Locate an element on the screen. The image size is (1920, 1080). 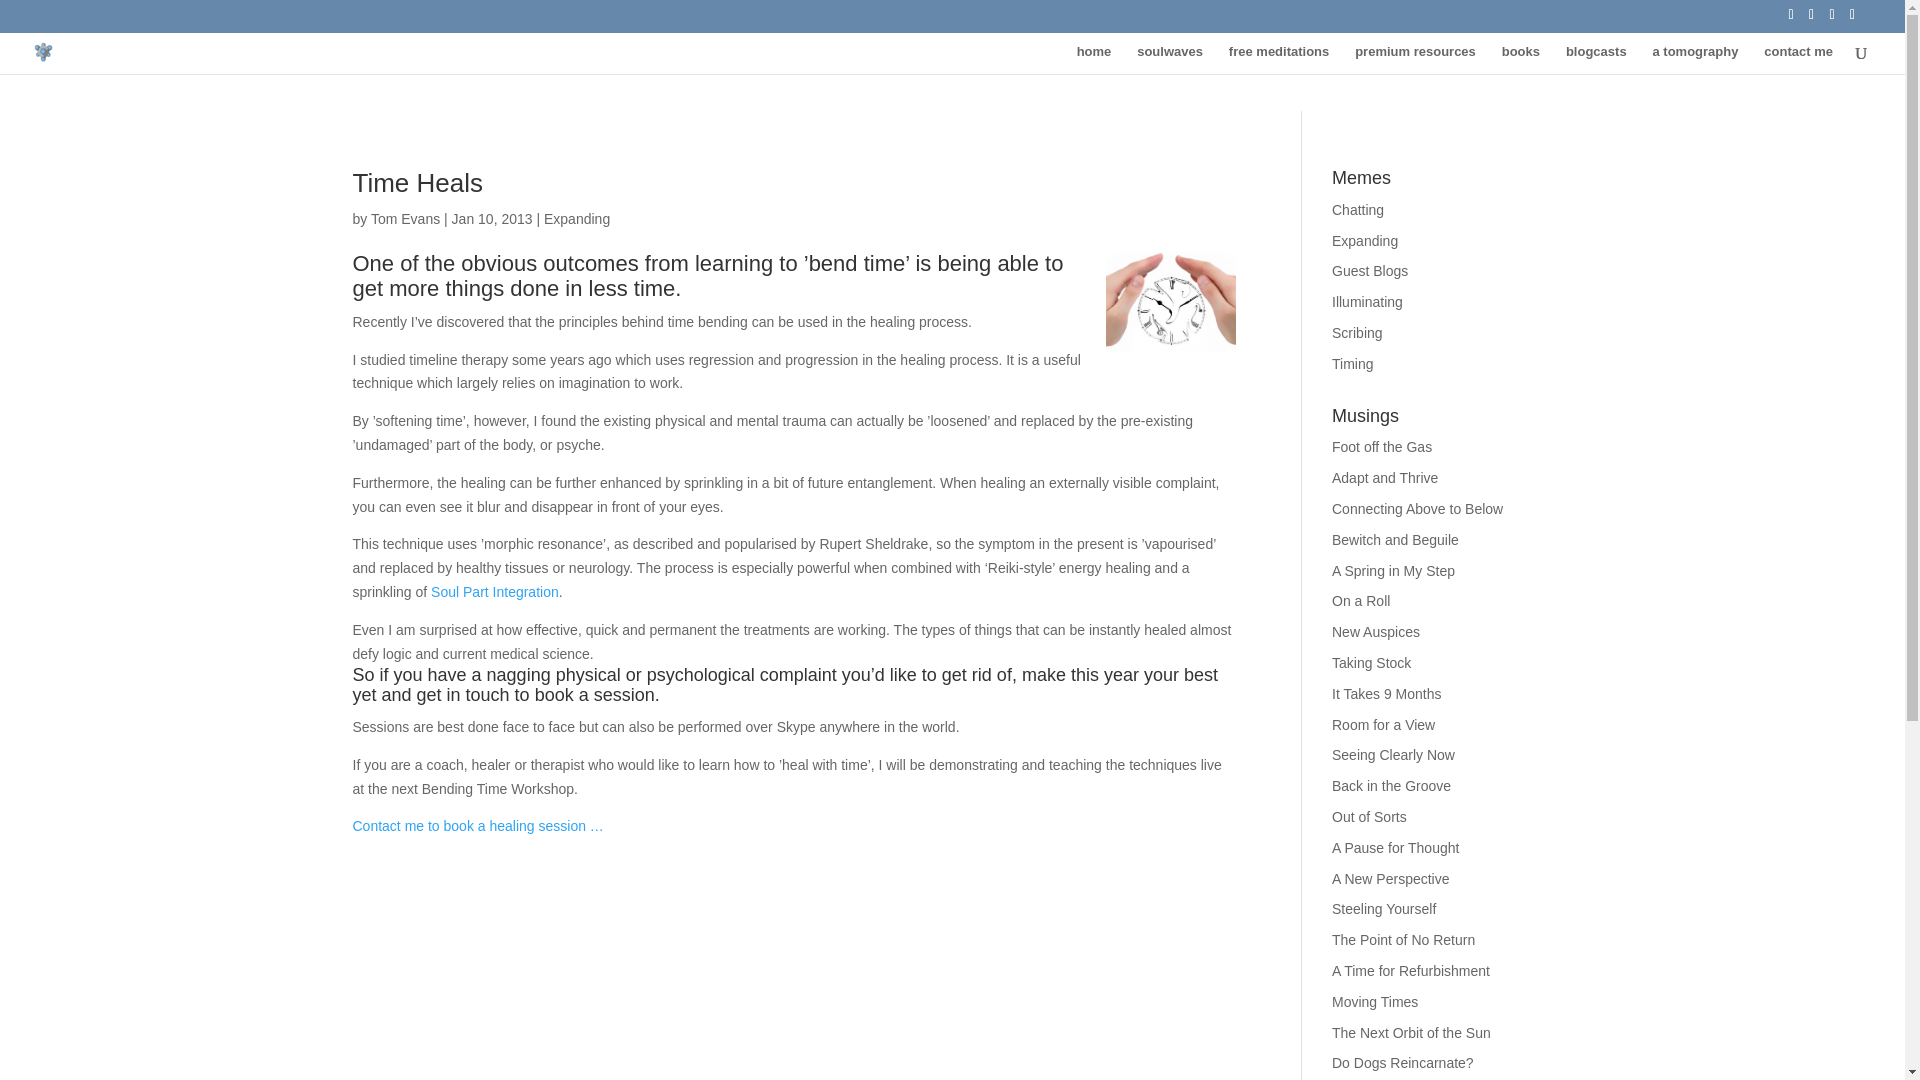
Illuminating is located at coordinates (1368, 301).